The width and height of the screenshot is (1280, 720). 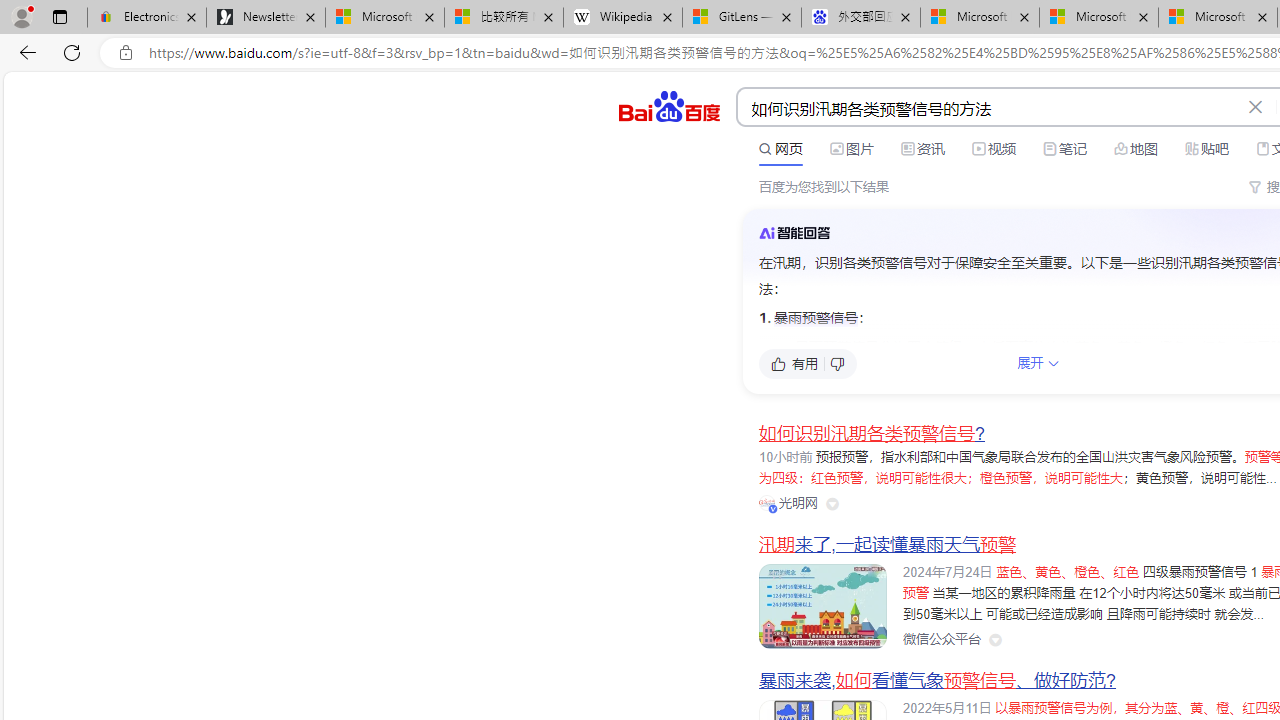 What do you see at coordinates (623, 18) in the screenshot?
I see `Wikipedia` at bounding box center [623, 18].